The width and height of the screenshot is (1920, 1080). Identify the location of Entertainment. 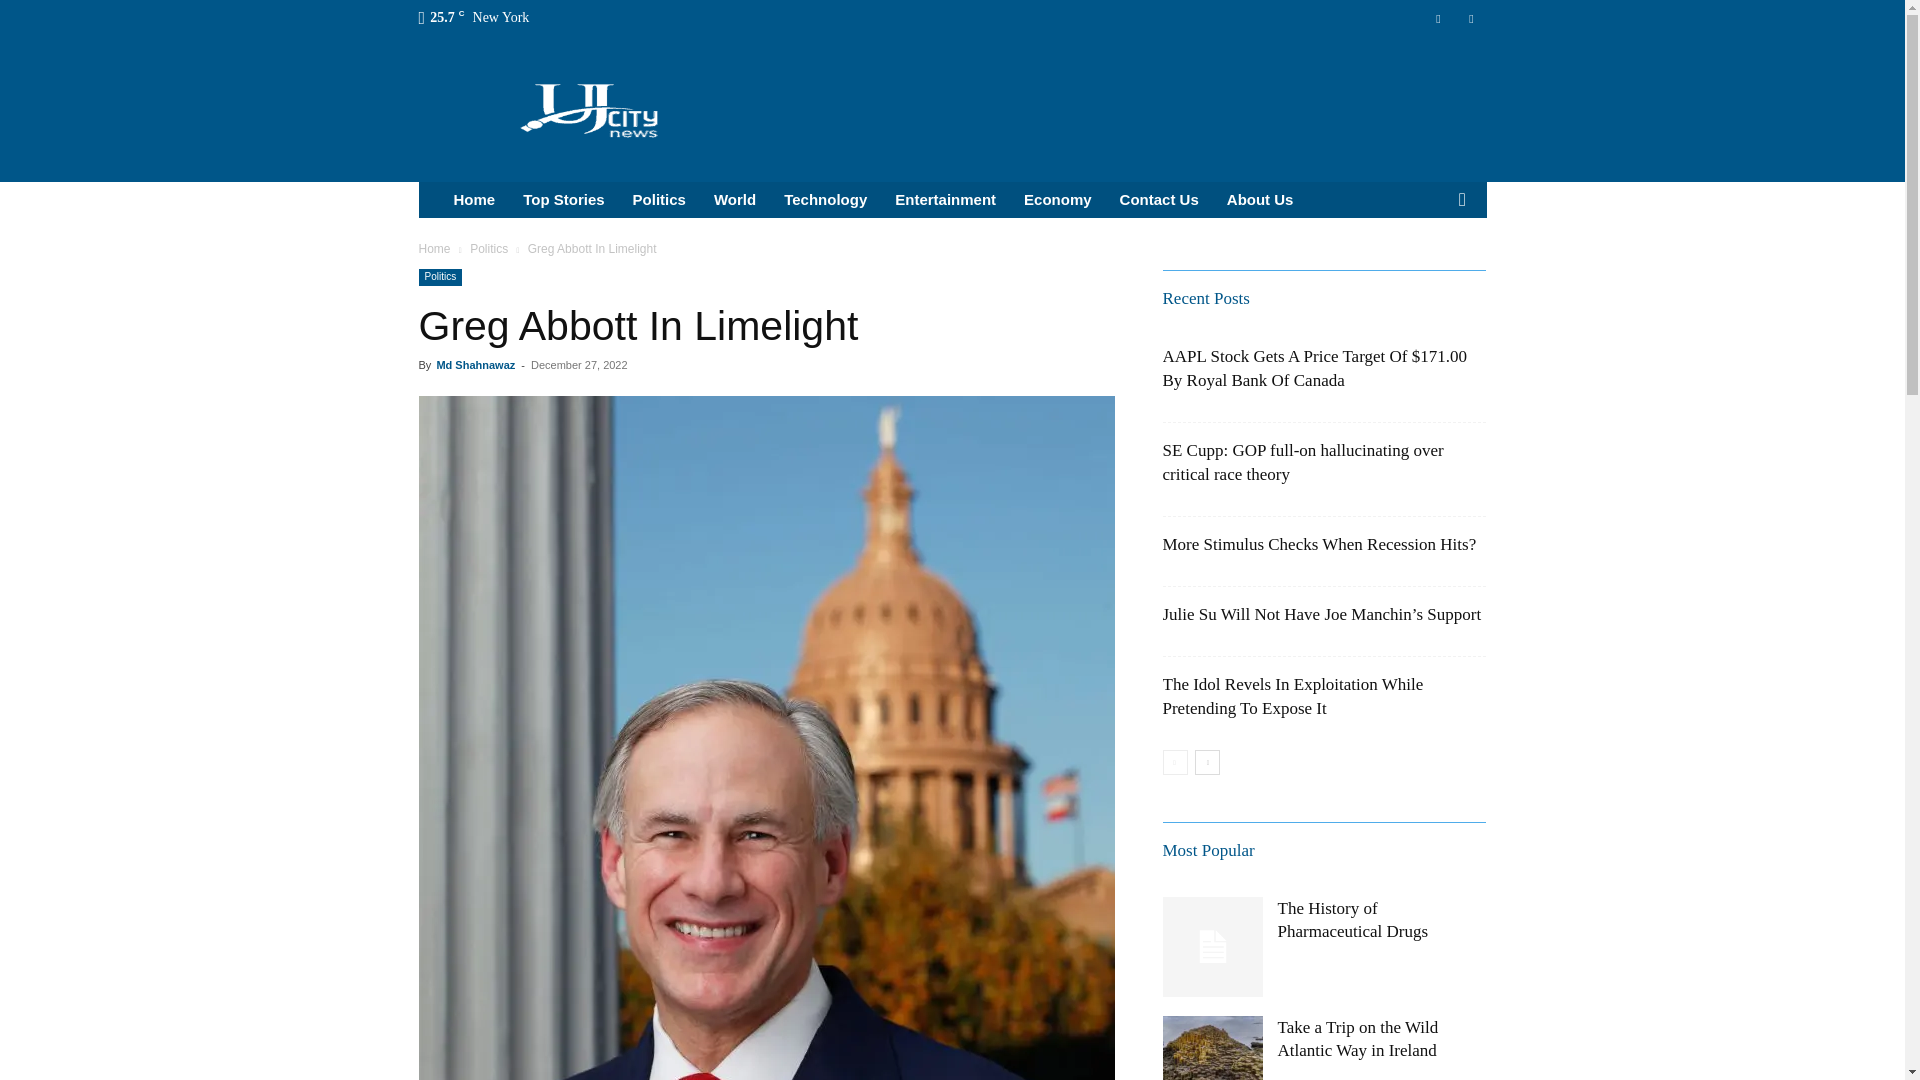
(945, 200).